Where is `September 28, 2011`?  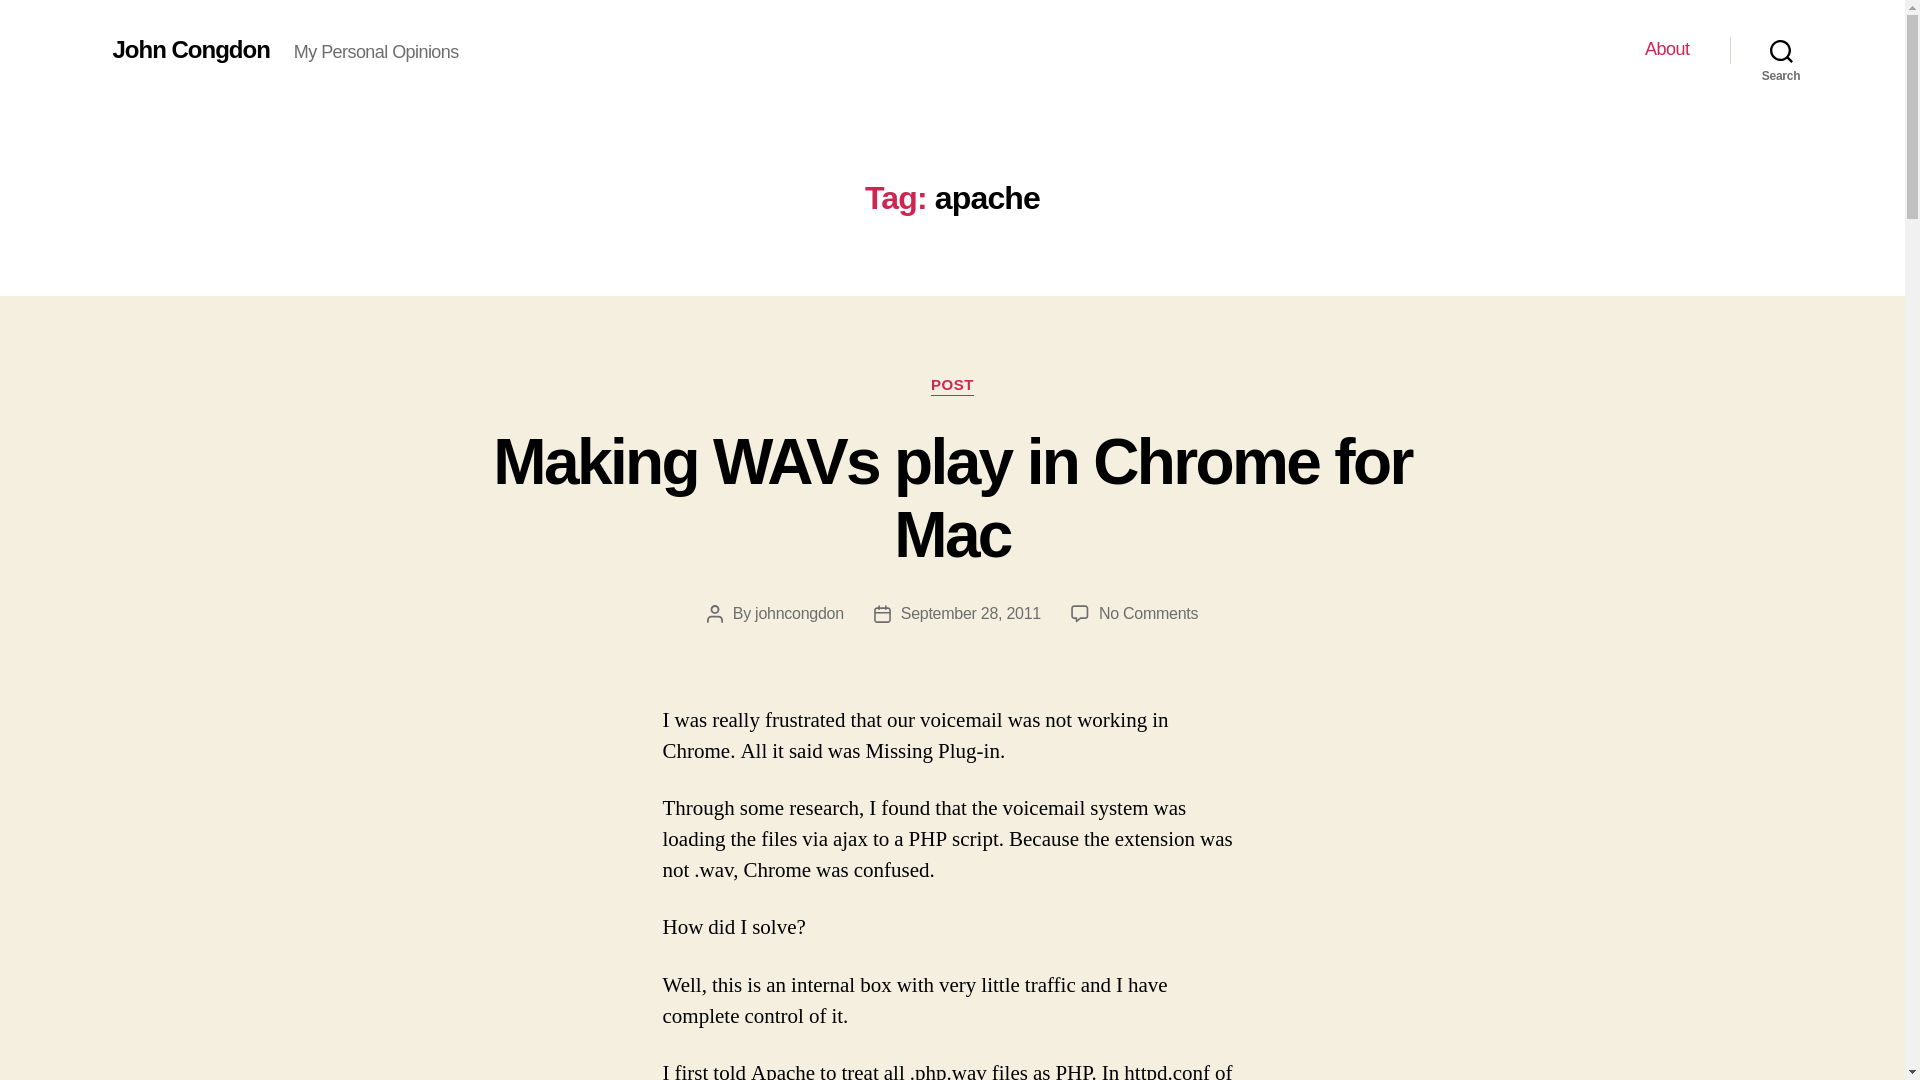 September 28, 2011 is located at coordinates (1148, 613).